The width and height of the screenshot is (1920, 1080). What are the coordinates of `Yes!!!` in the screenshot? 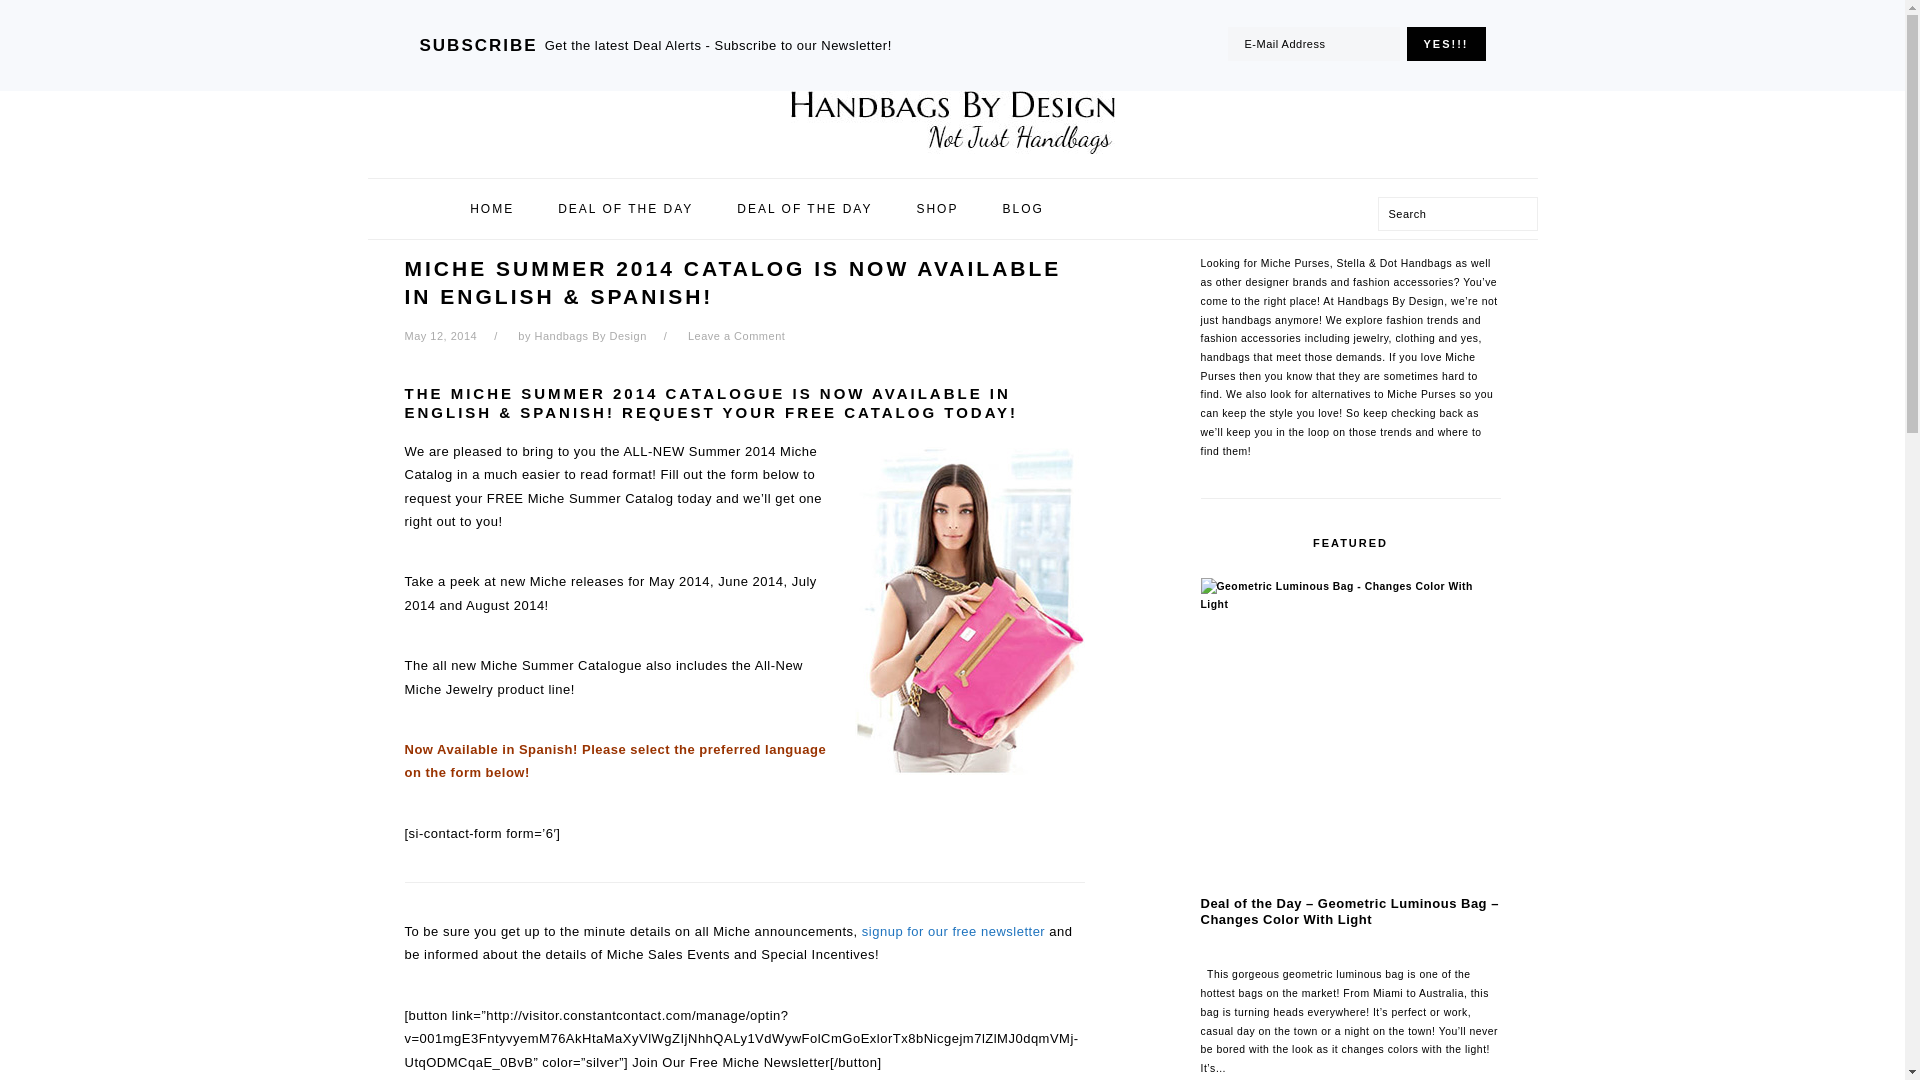 It's located at (1444, 44).